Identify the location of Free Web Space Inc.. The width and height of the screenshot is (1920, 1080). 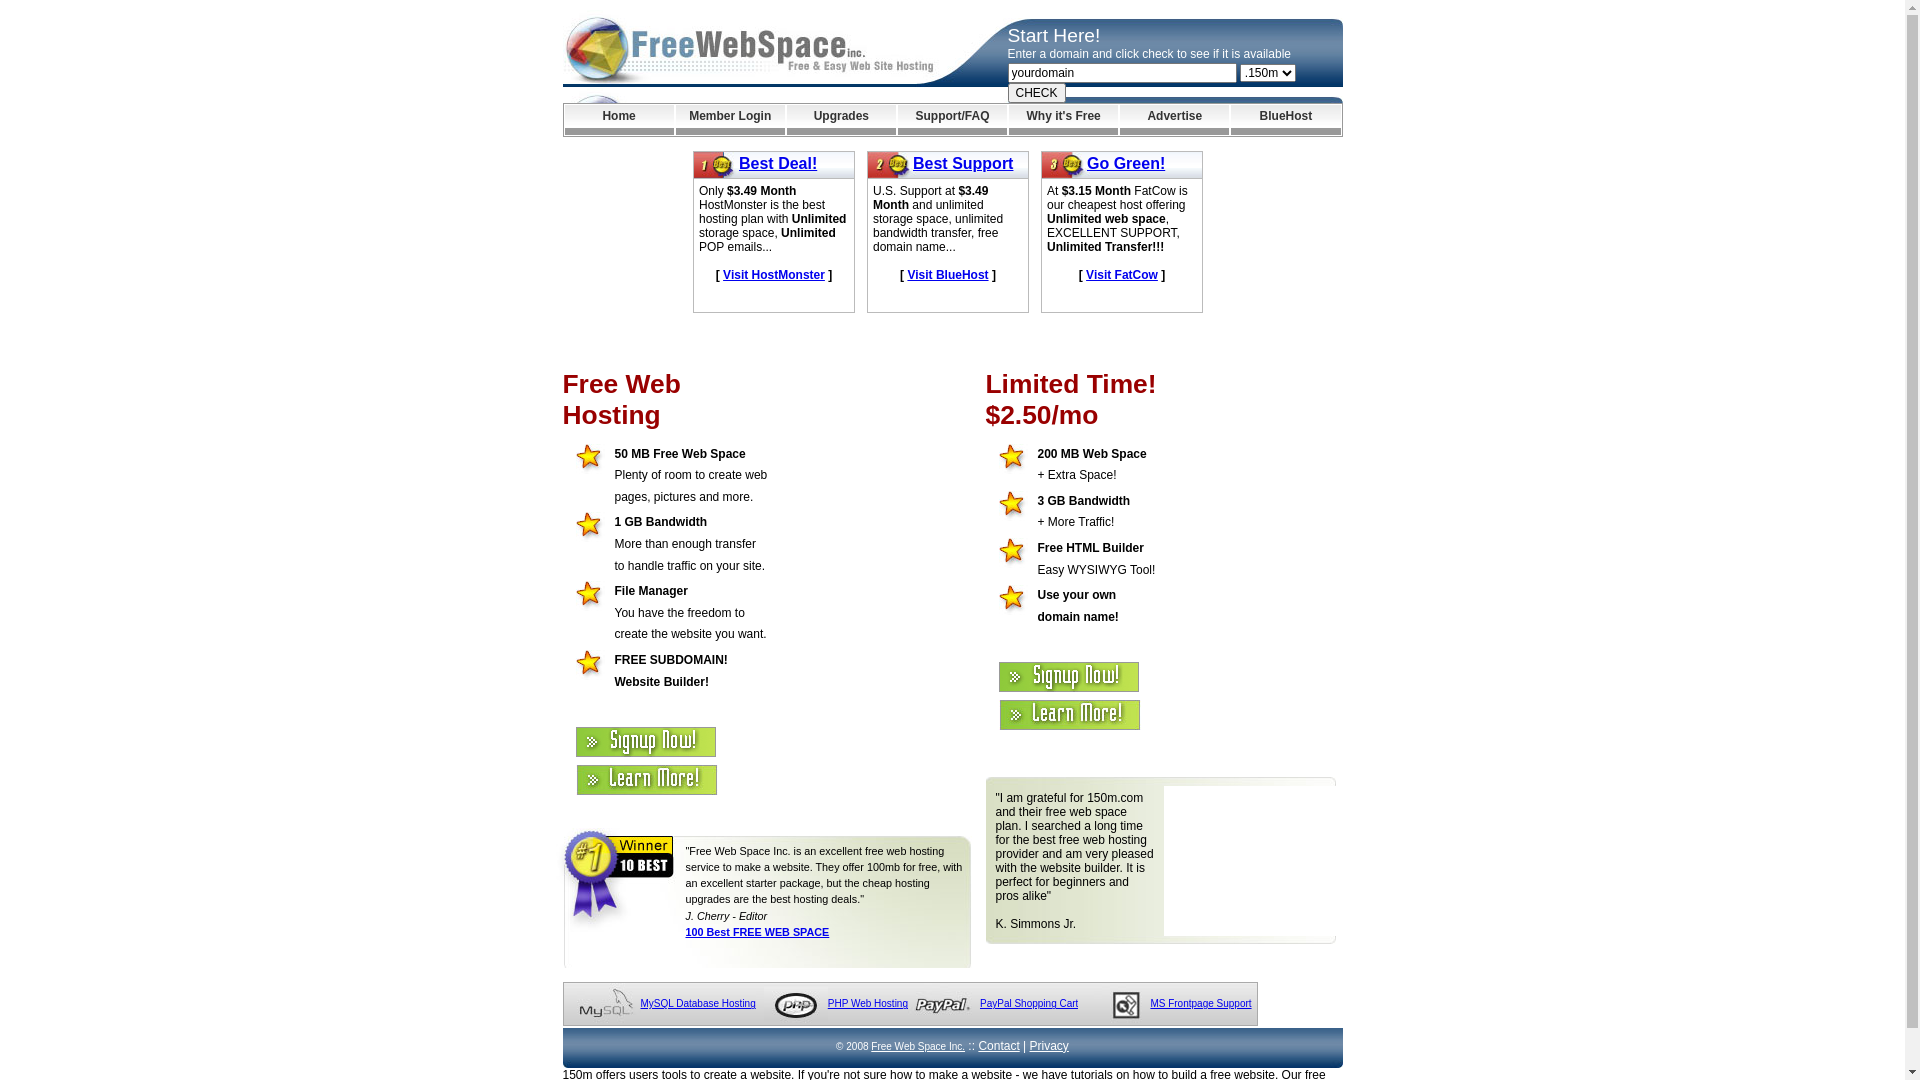
(918, 1046).